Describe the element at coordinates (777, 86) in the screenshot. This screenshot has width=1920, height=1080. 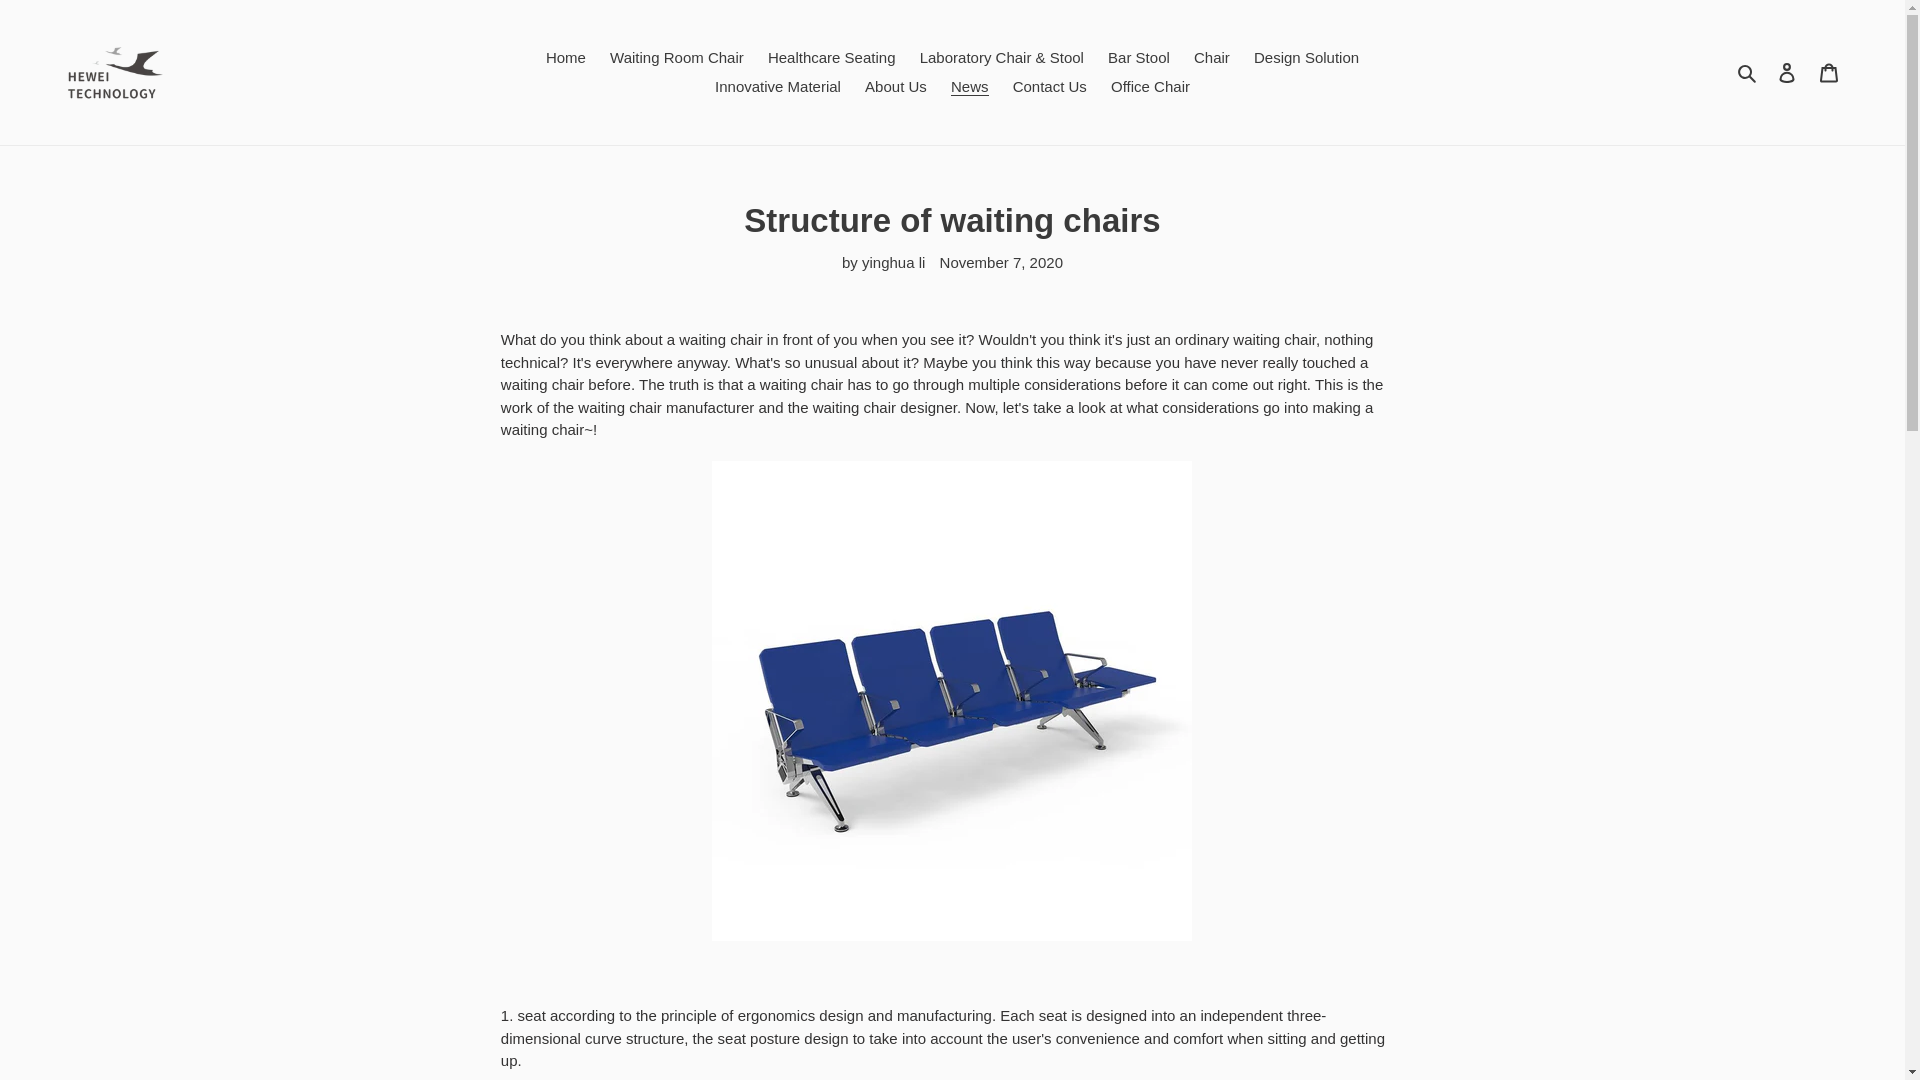
I see `Innovative Material` at that location.